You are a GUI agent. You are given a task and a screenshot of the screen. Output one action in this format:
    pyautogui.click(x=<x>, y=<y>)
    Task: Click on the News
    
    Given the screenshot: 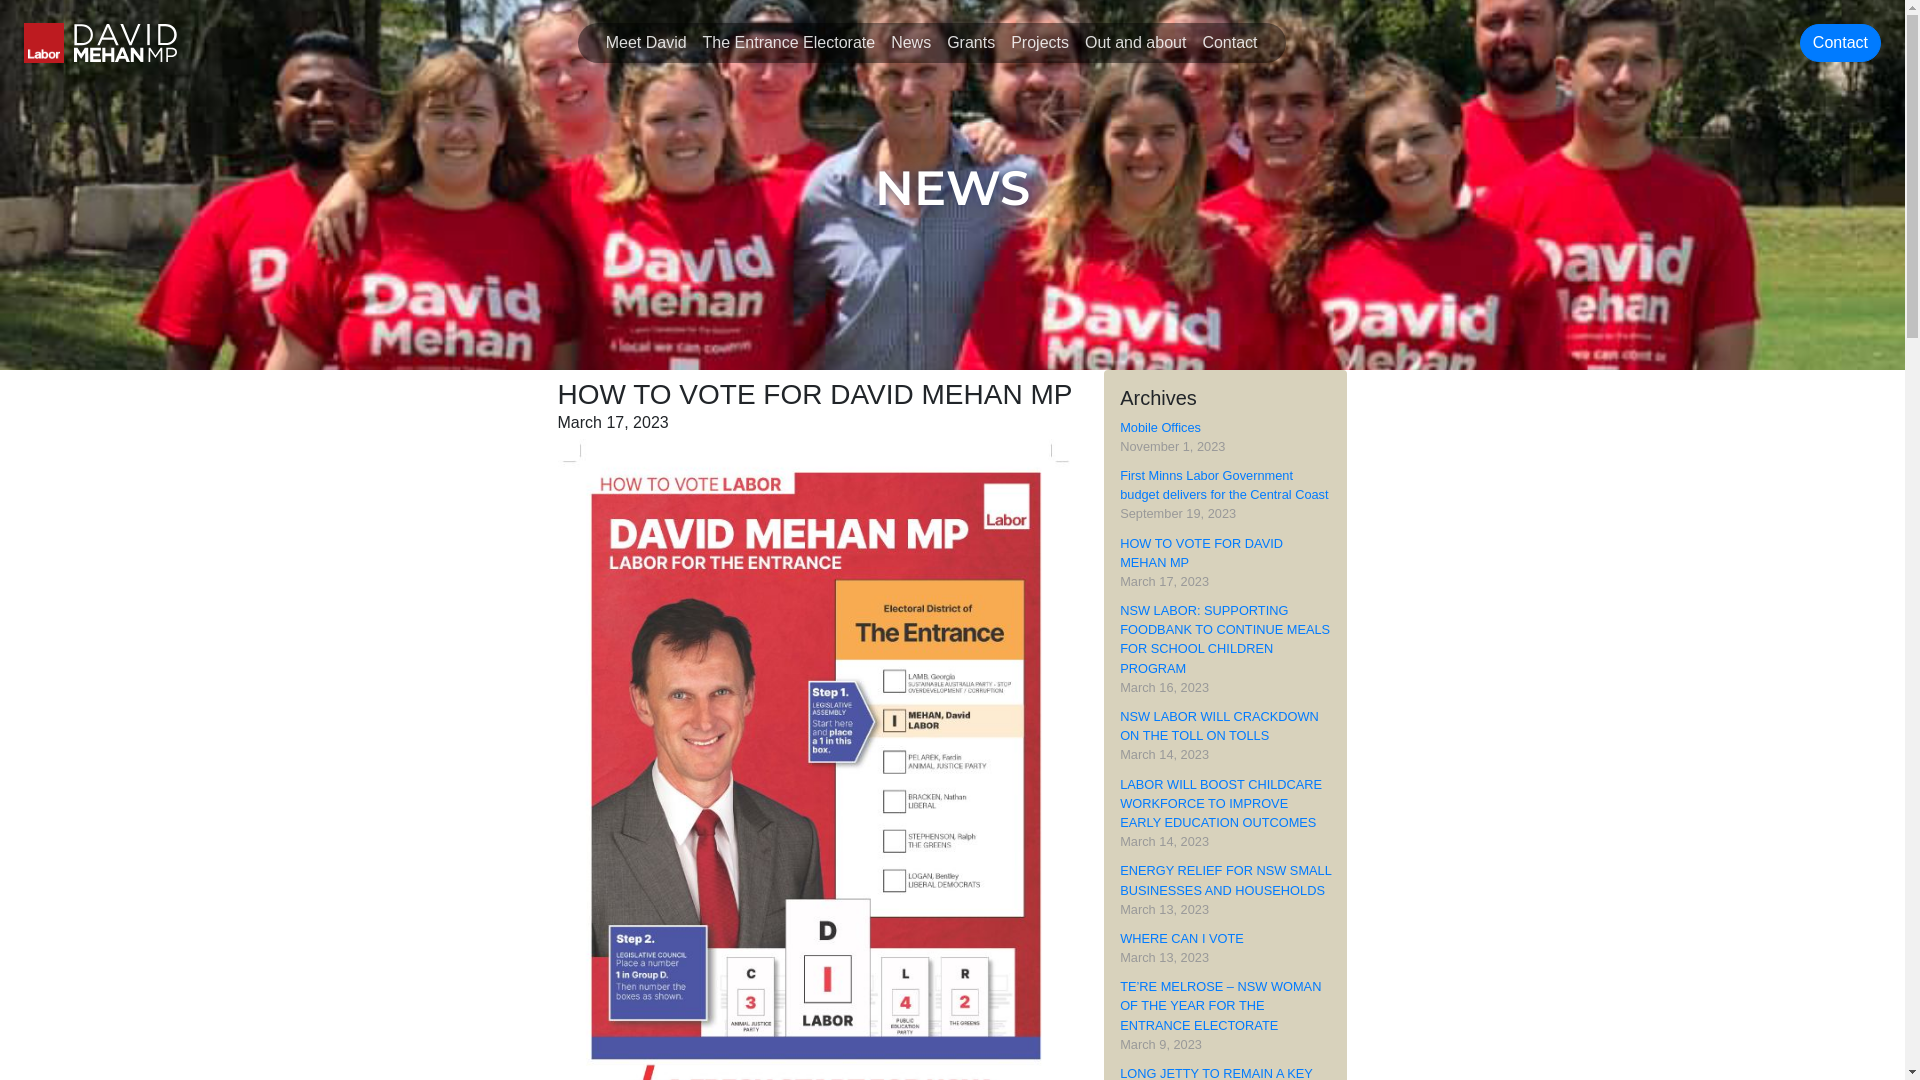 What is the action you would take?
    pyautogui.click(x=911, y=43)
    